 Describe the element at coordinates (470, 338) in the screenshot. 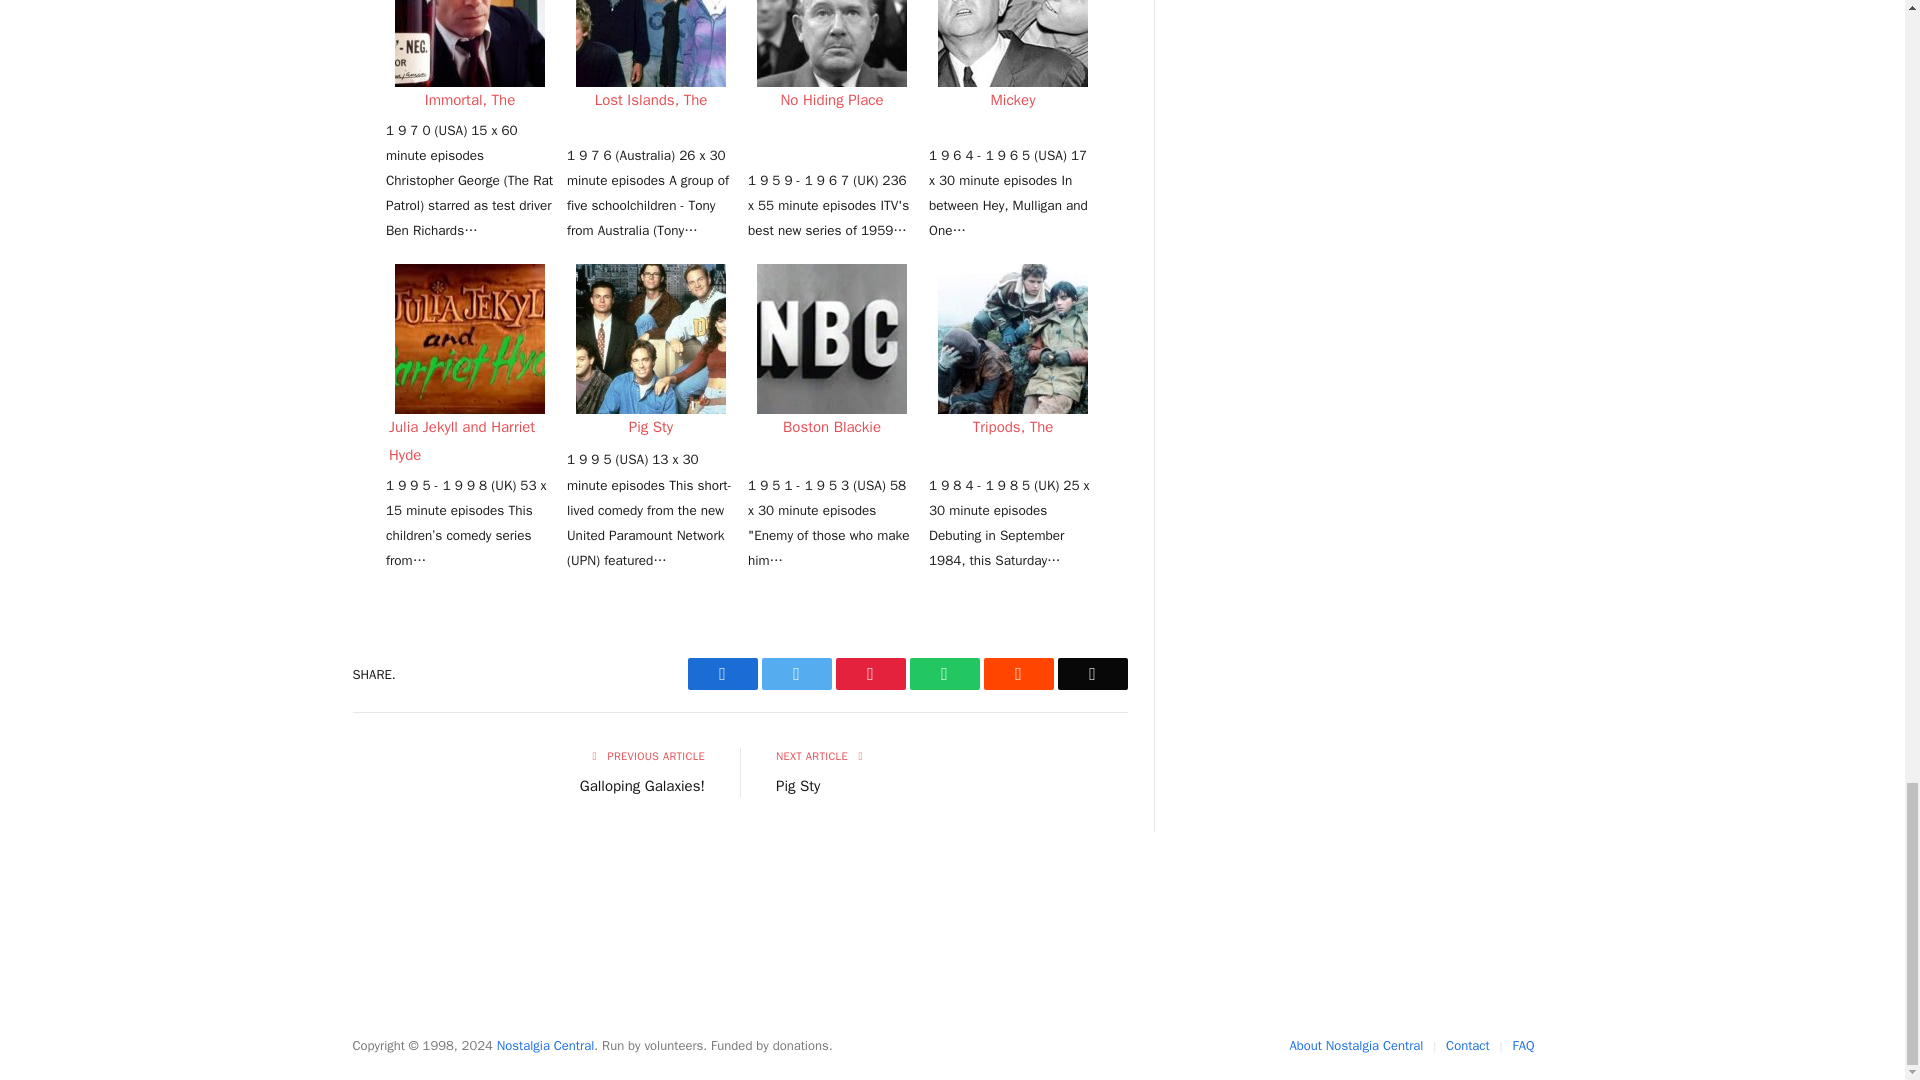

I see `Julia Jekyll and Harriet Hyde` at that location.